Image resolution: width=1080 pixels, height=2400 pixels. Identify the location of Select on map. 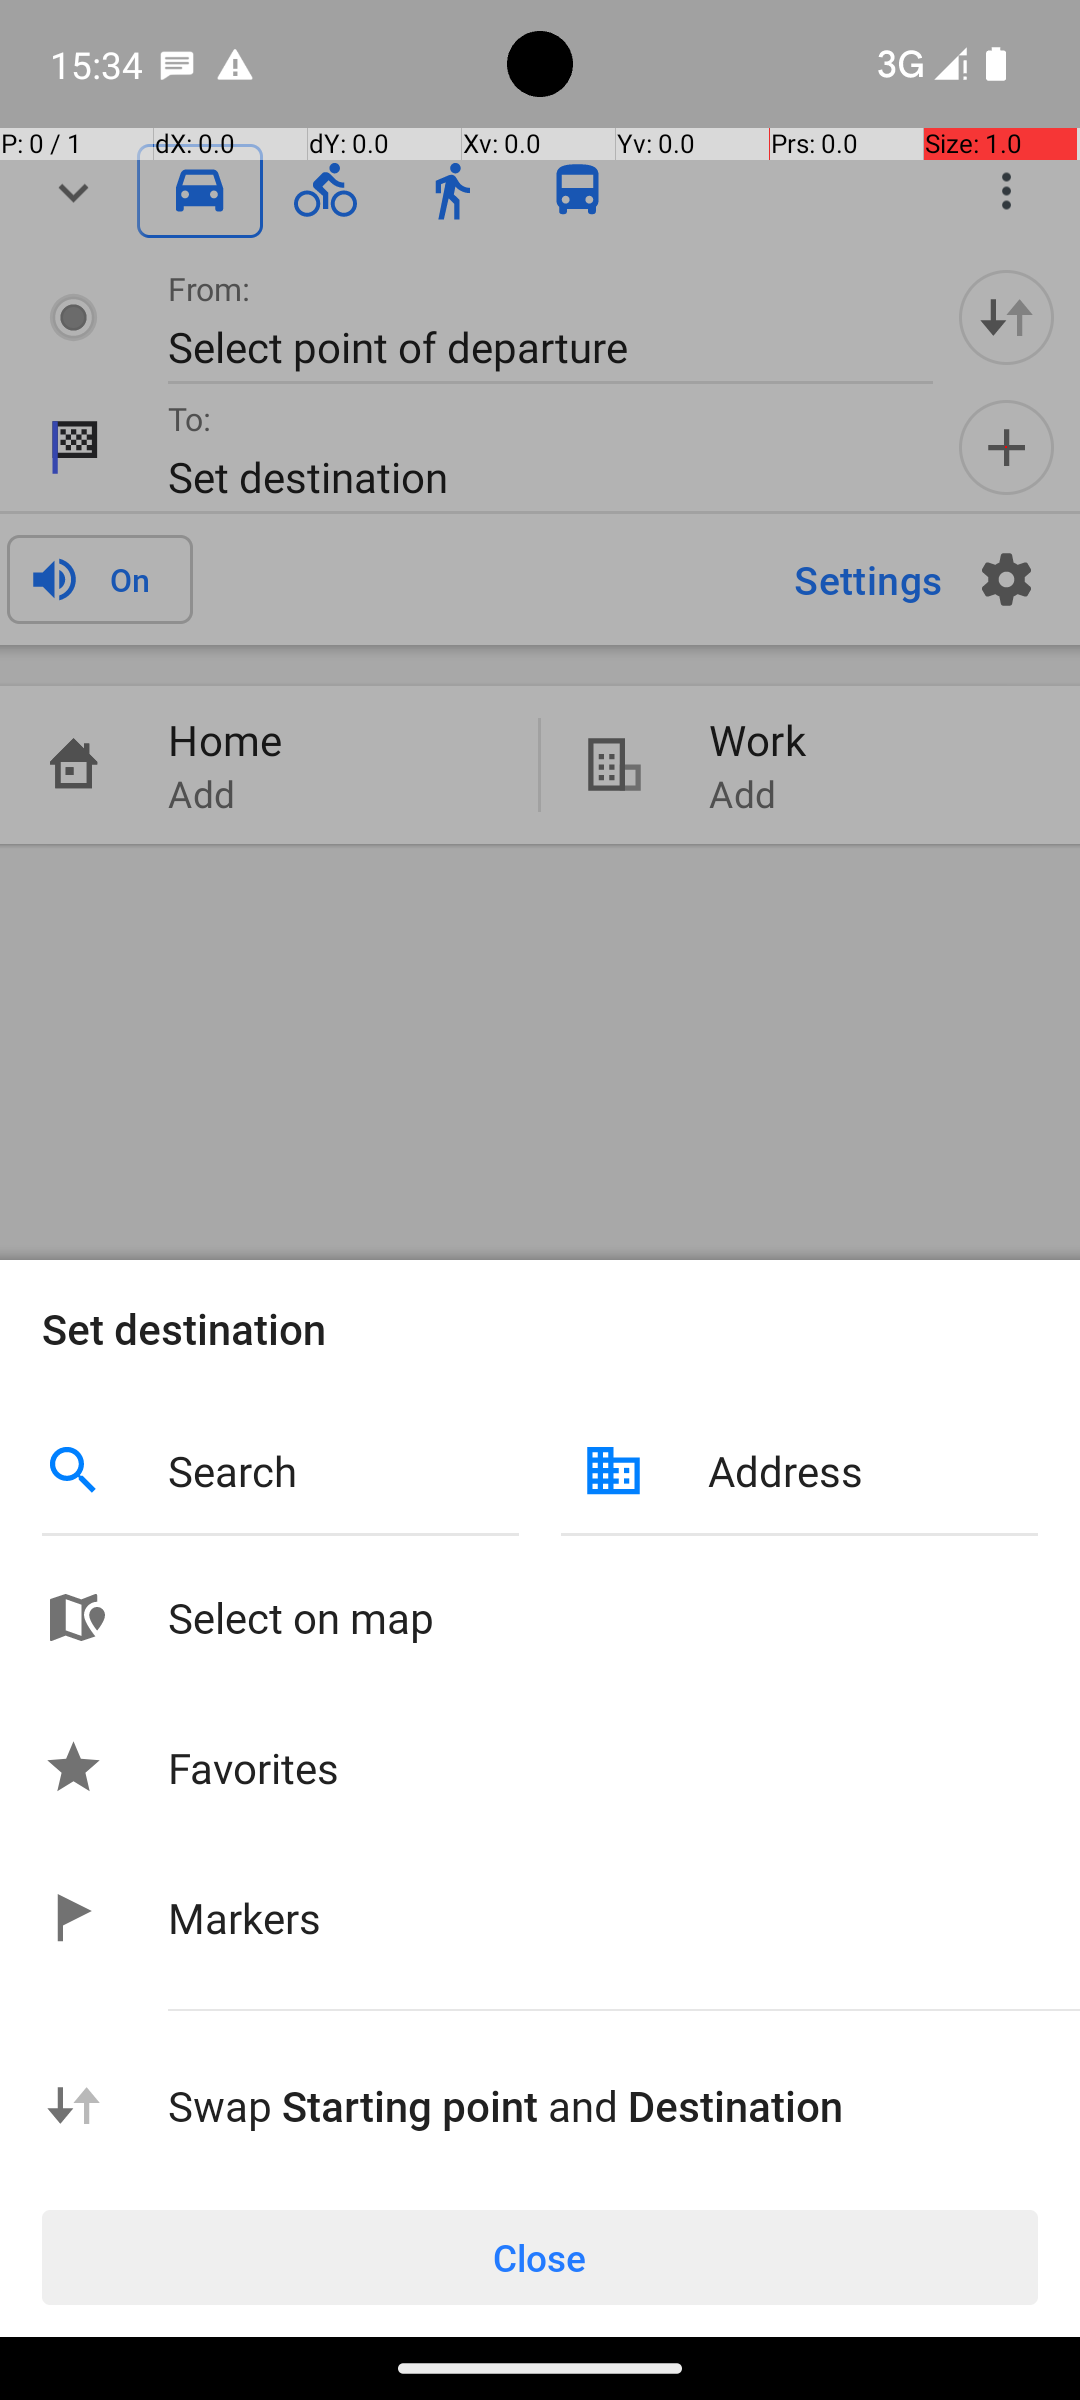
(603, 1618).